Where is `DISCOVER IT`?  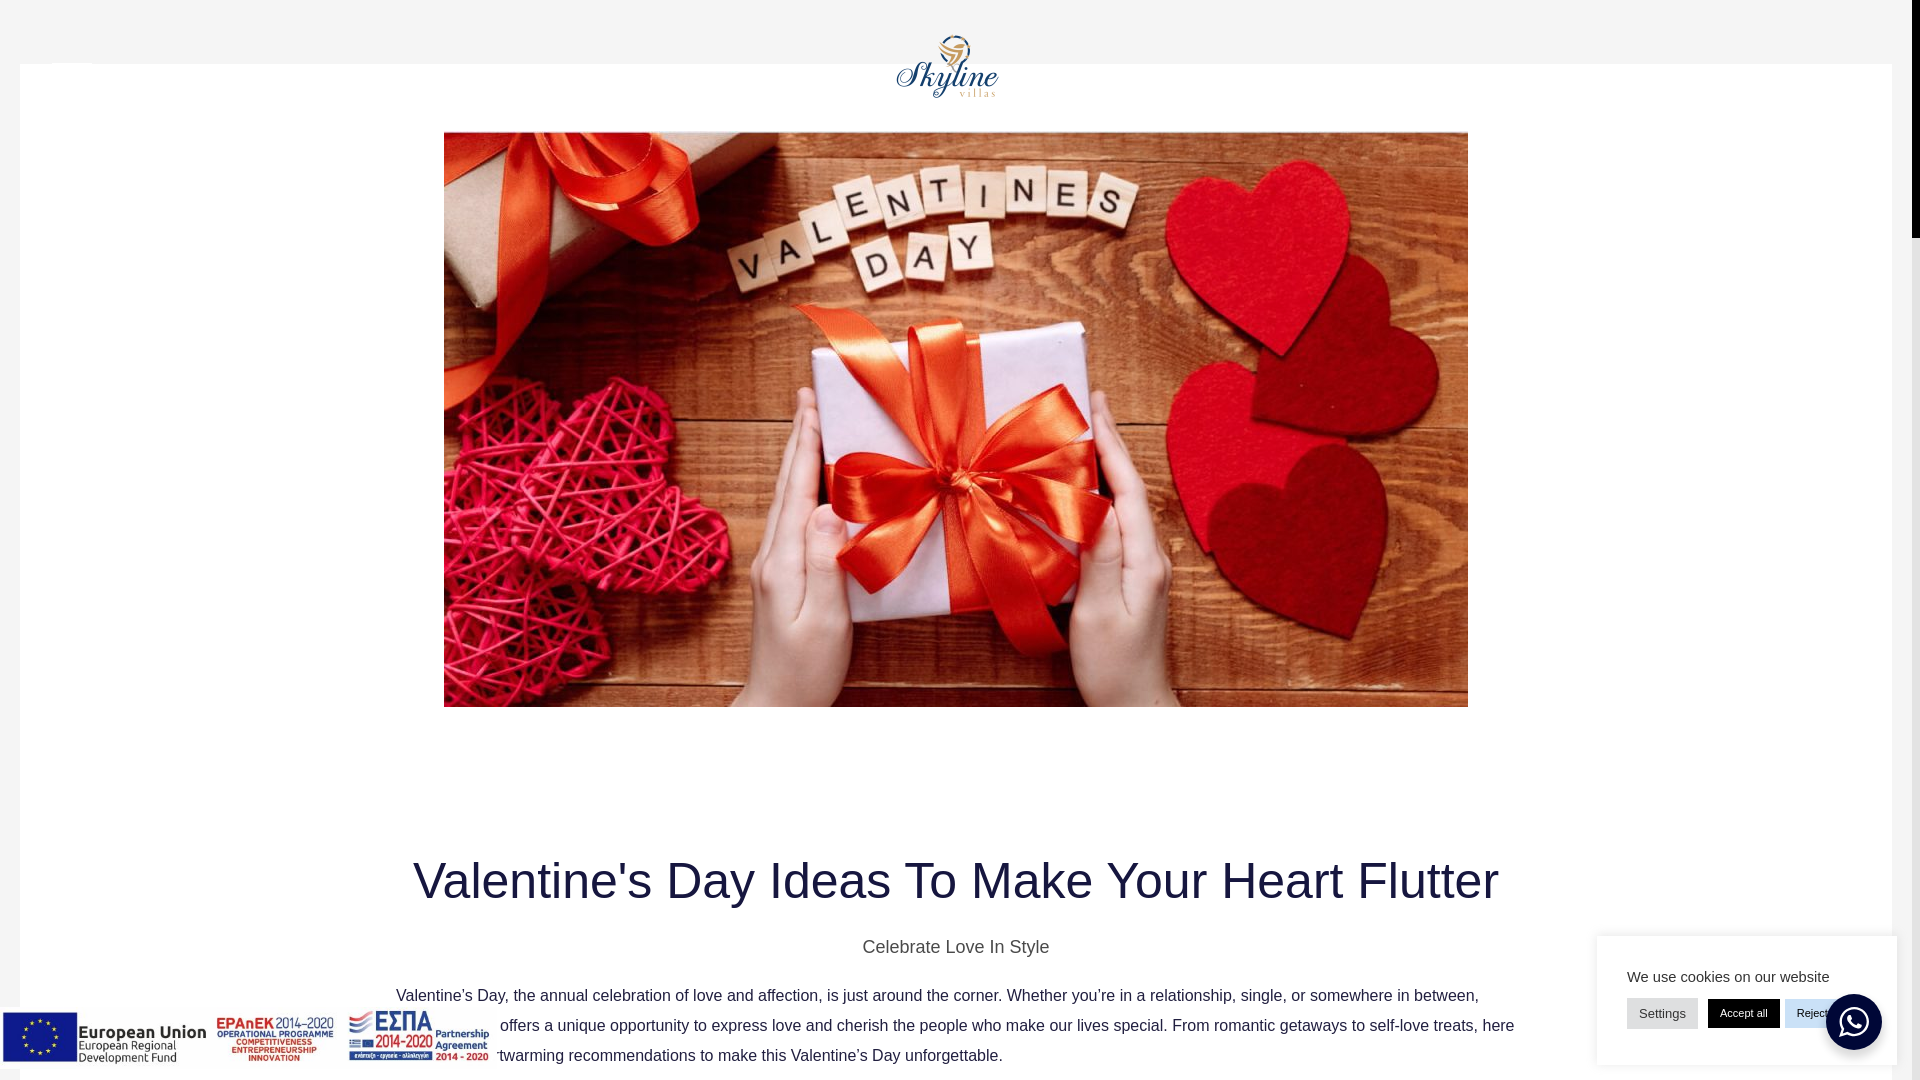
DISCOVER IT is located at coordinates (1440, 1006).